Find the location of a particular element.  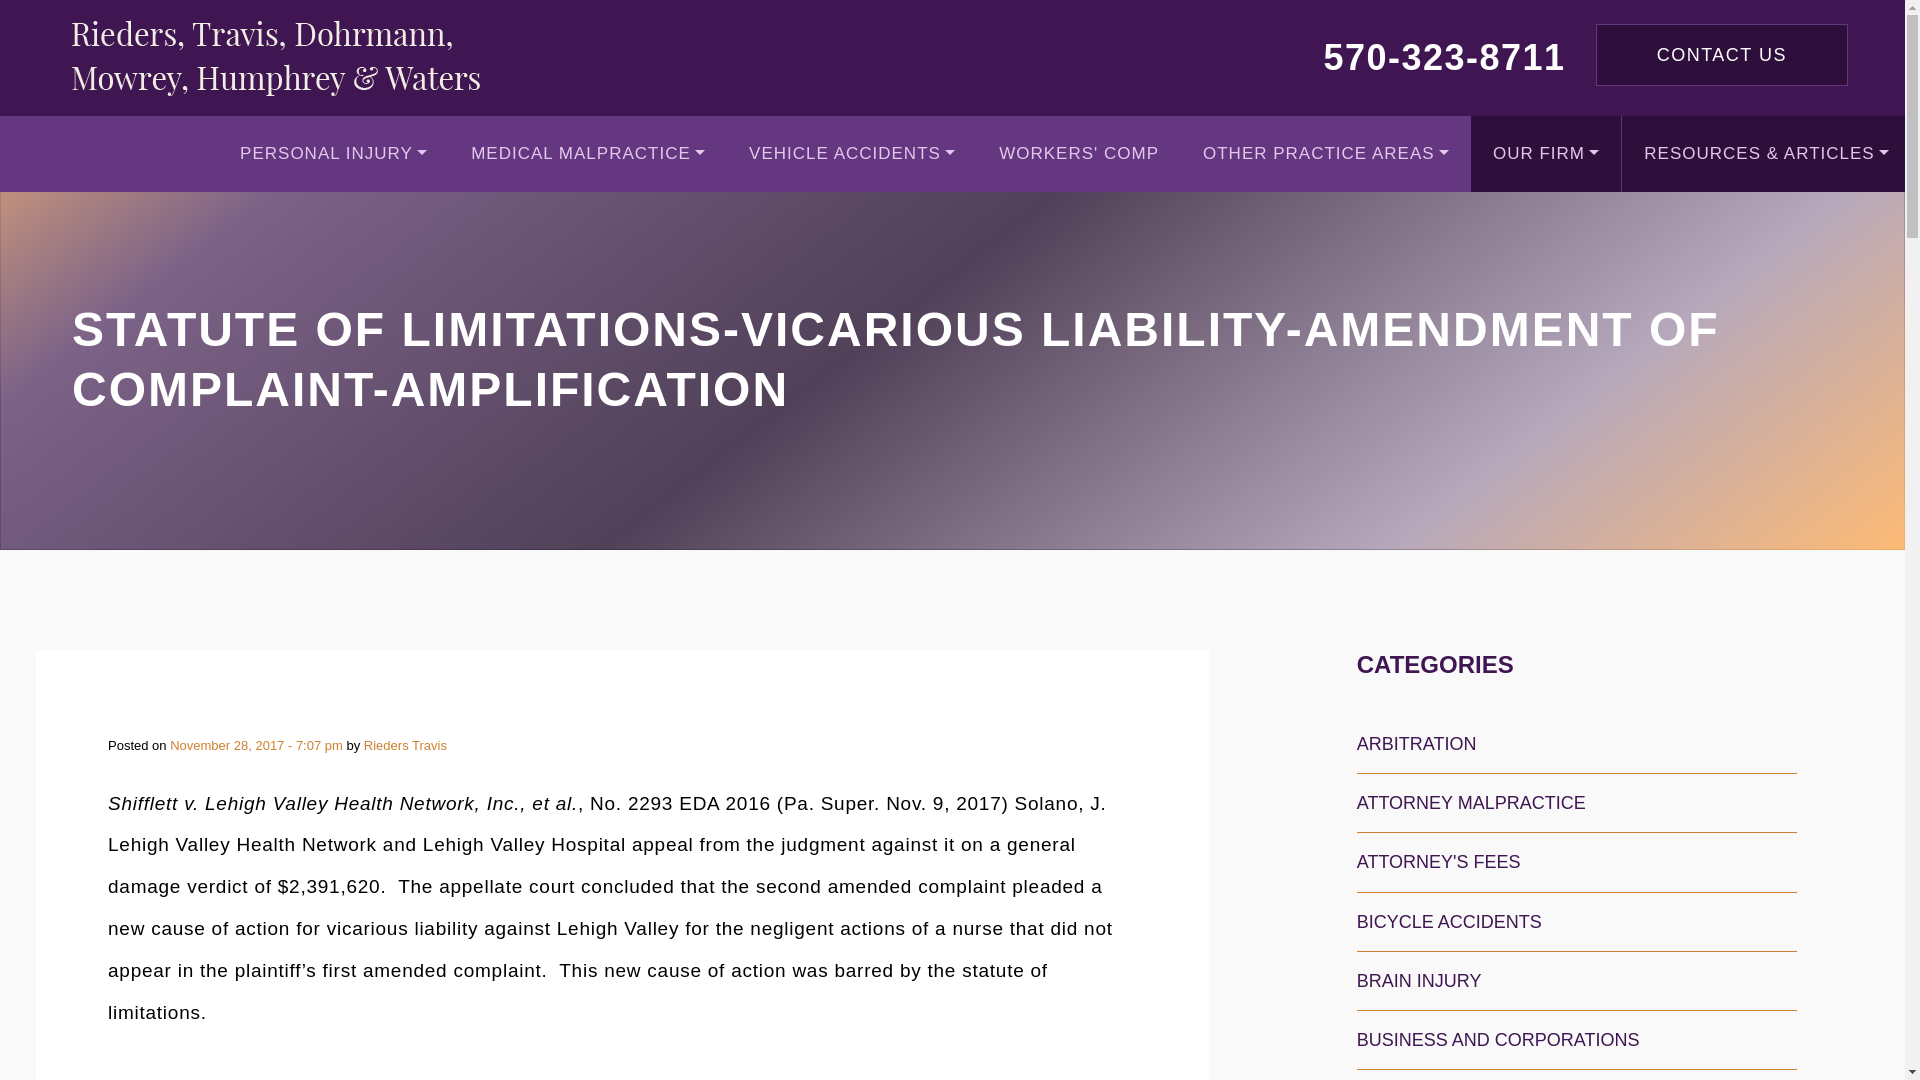

Vehicle Accidents is located at coordinates (852, 154).